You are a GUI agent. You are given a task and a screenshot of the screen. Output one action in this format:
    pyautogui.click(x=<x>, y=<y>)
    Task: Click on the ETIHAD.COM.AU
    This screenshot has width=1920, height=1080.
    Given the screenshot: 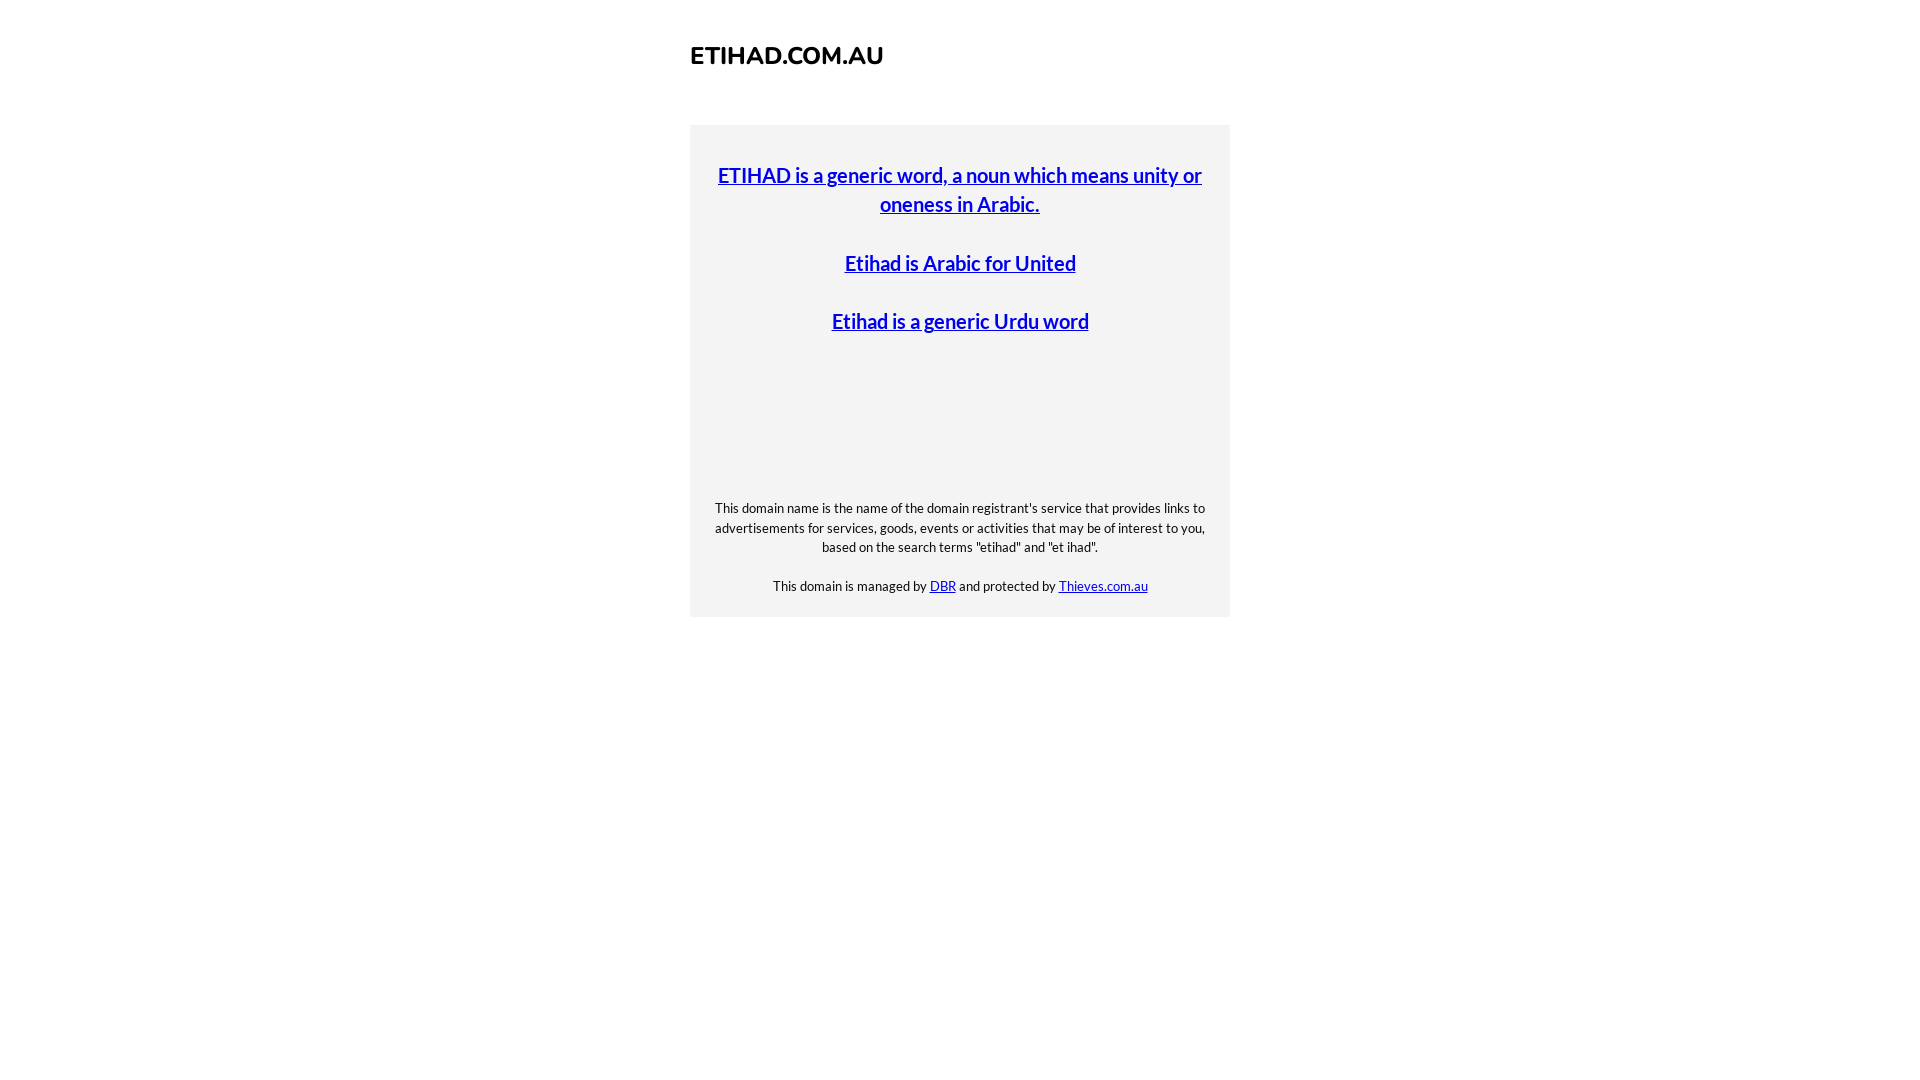 What is the action you would take?
    pyautogui.click(x=787, y=56)
    